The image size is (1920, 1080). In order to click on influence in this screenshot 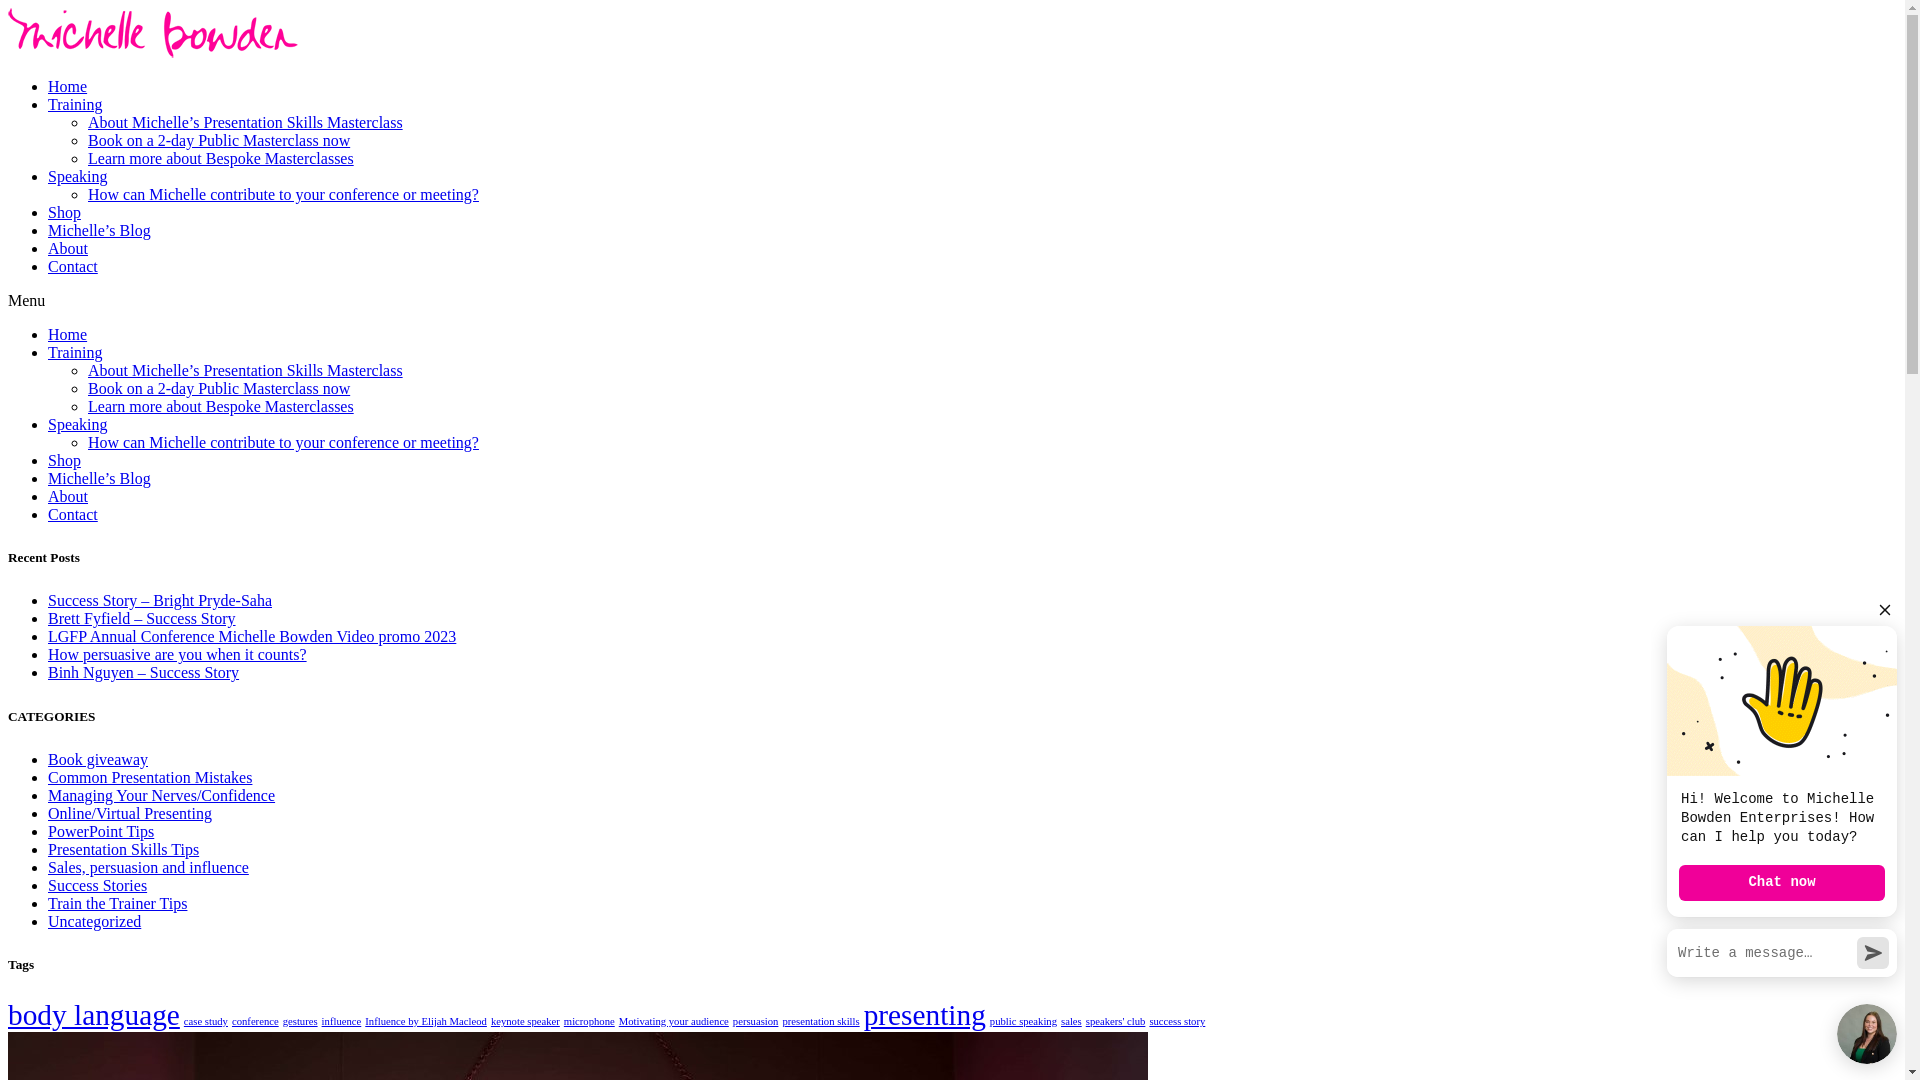, I will do `click(342, 1022)`.